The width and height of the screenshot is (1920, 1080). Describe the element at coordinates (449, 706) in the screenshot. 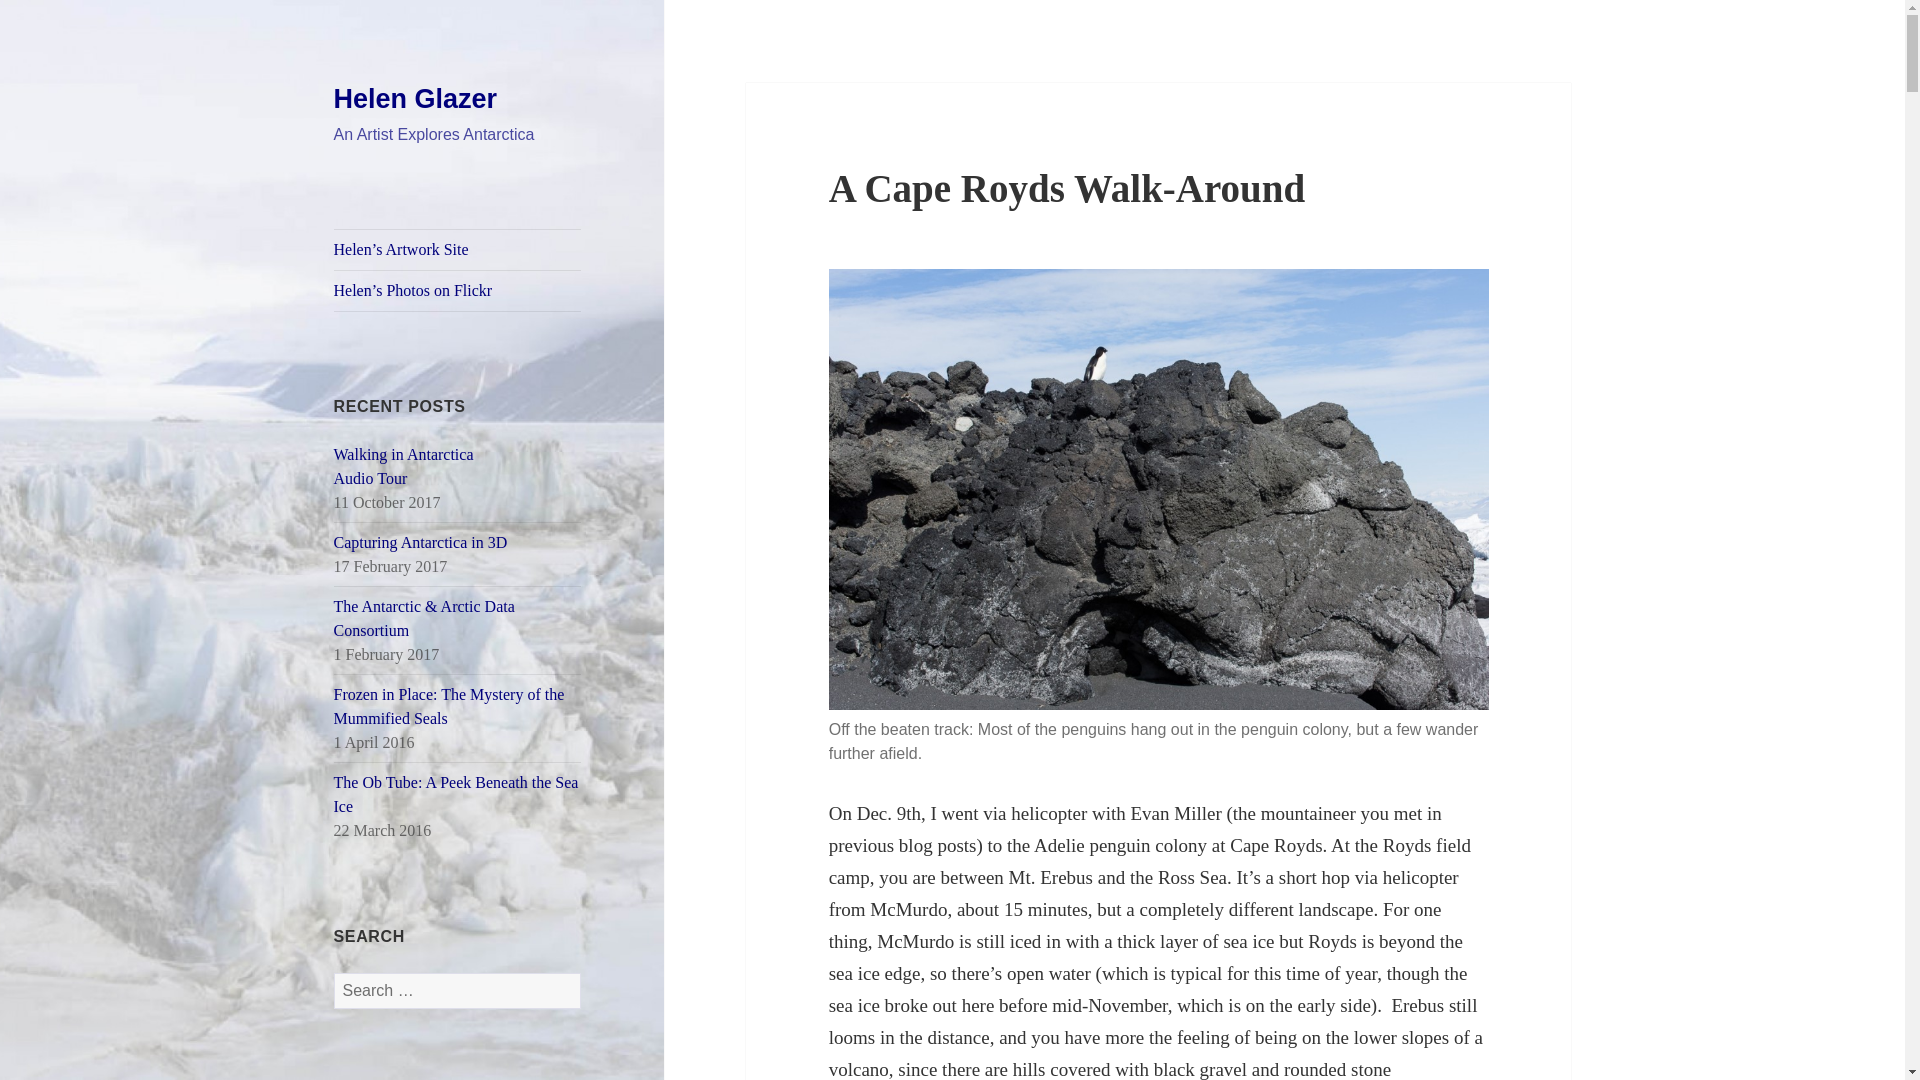

I see `Search` at that location.